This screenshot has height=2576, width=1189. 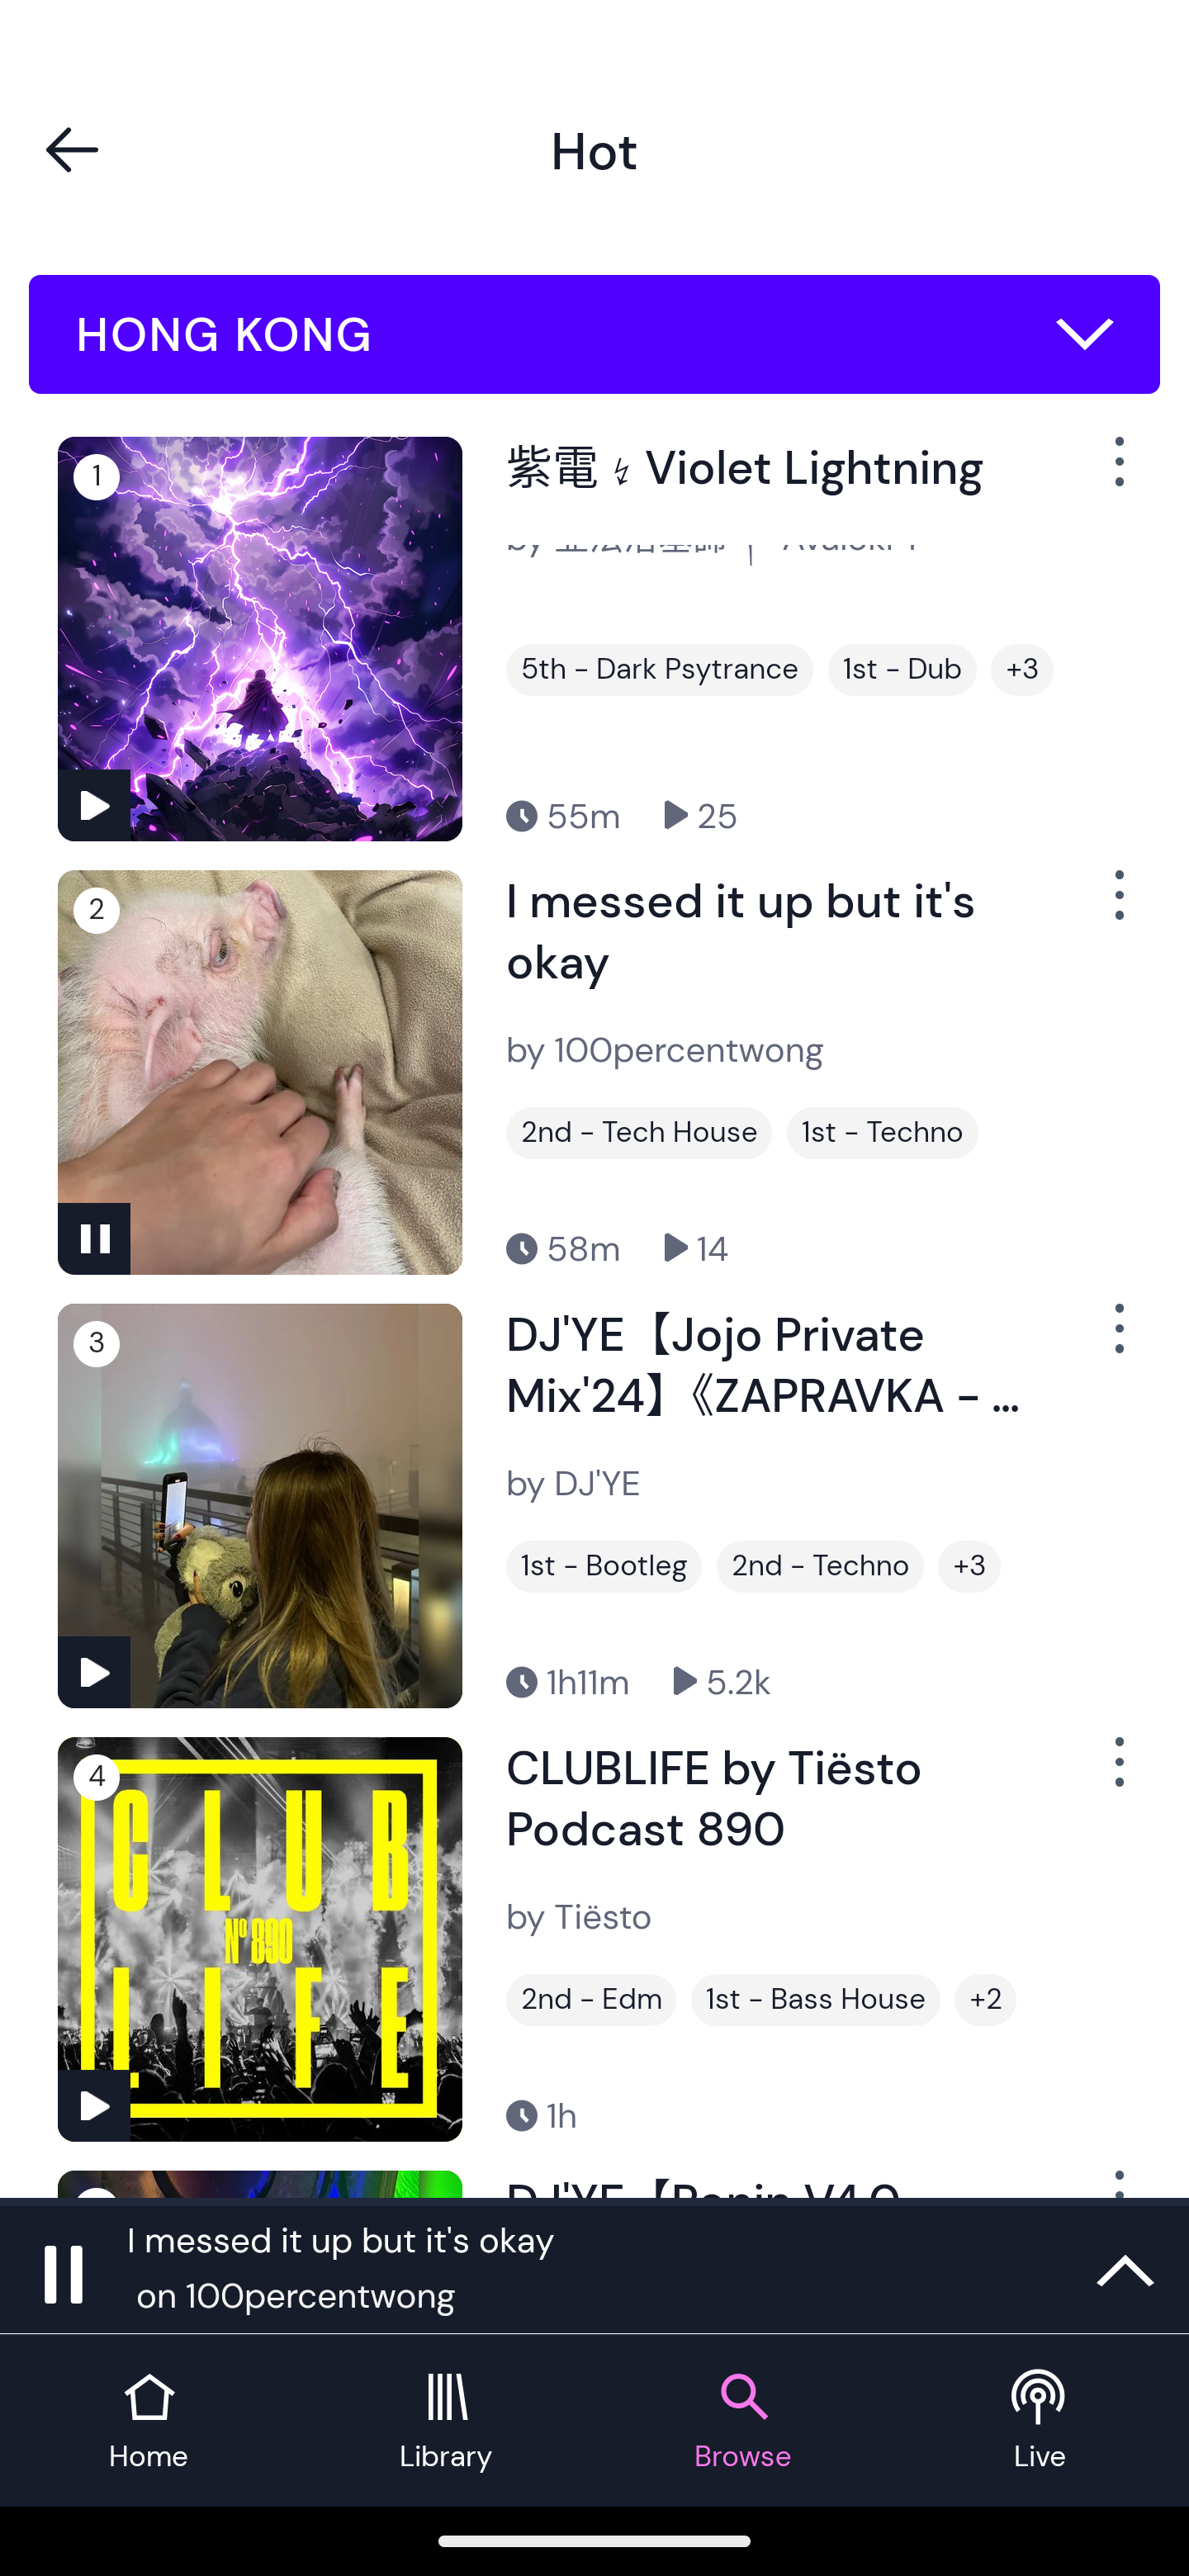 What do you see at coordinates (446, 2421) in the screenshot?
I see `Library tab Library` at bounding box center [446, 2421].